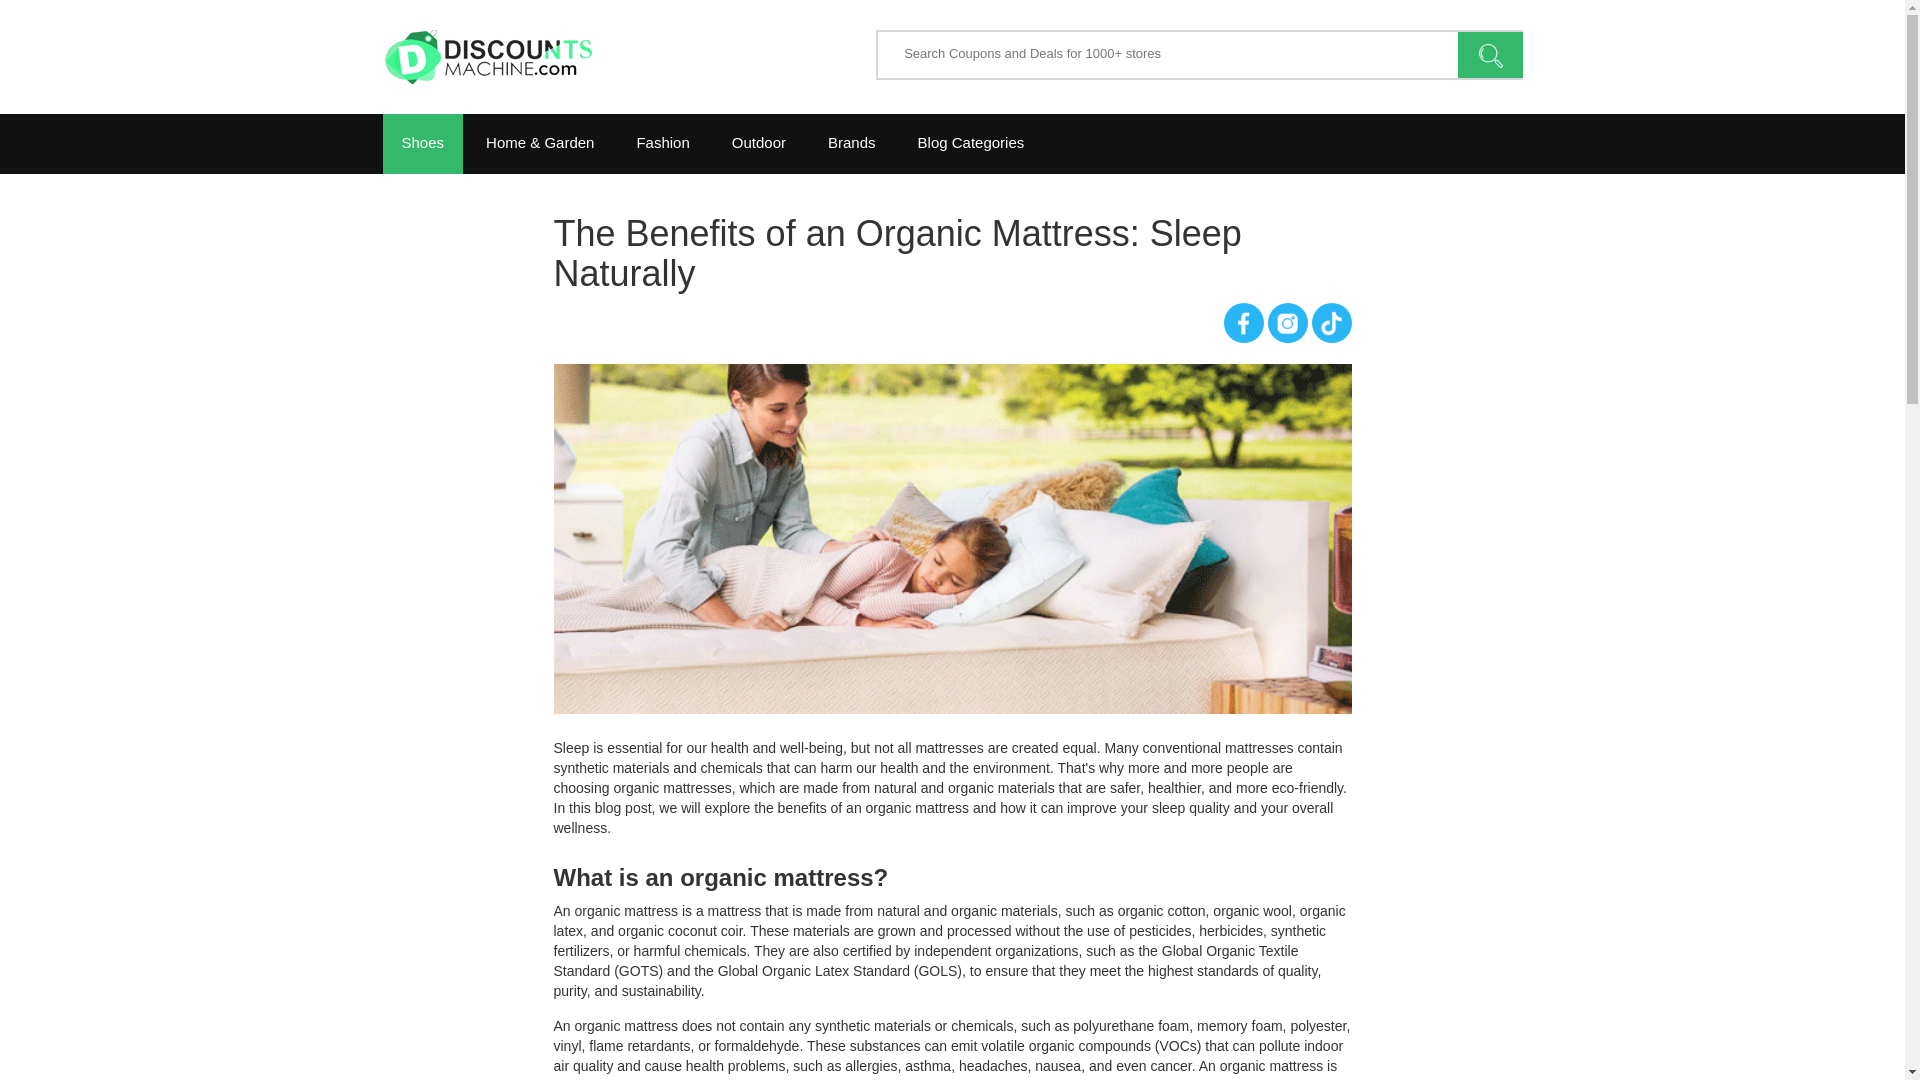 The image size is (1920, 1080). I want to click on Outdoor, so click(758, 144).